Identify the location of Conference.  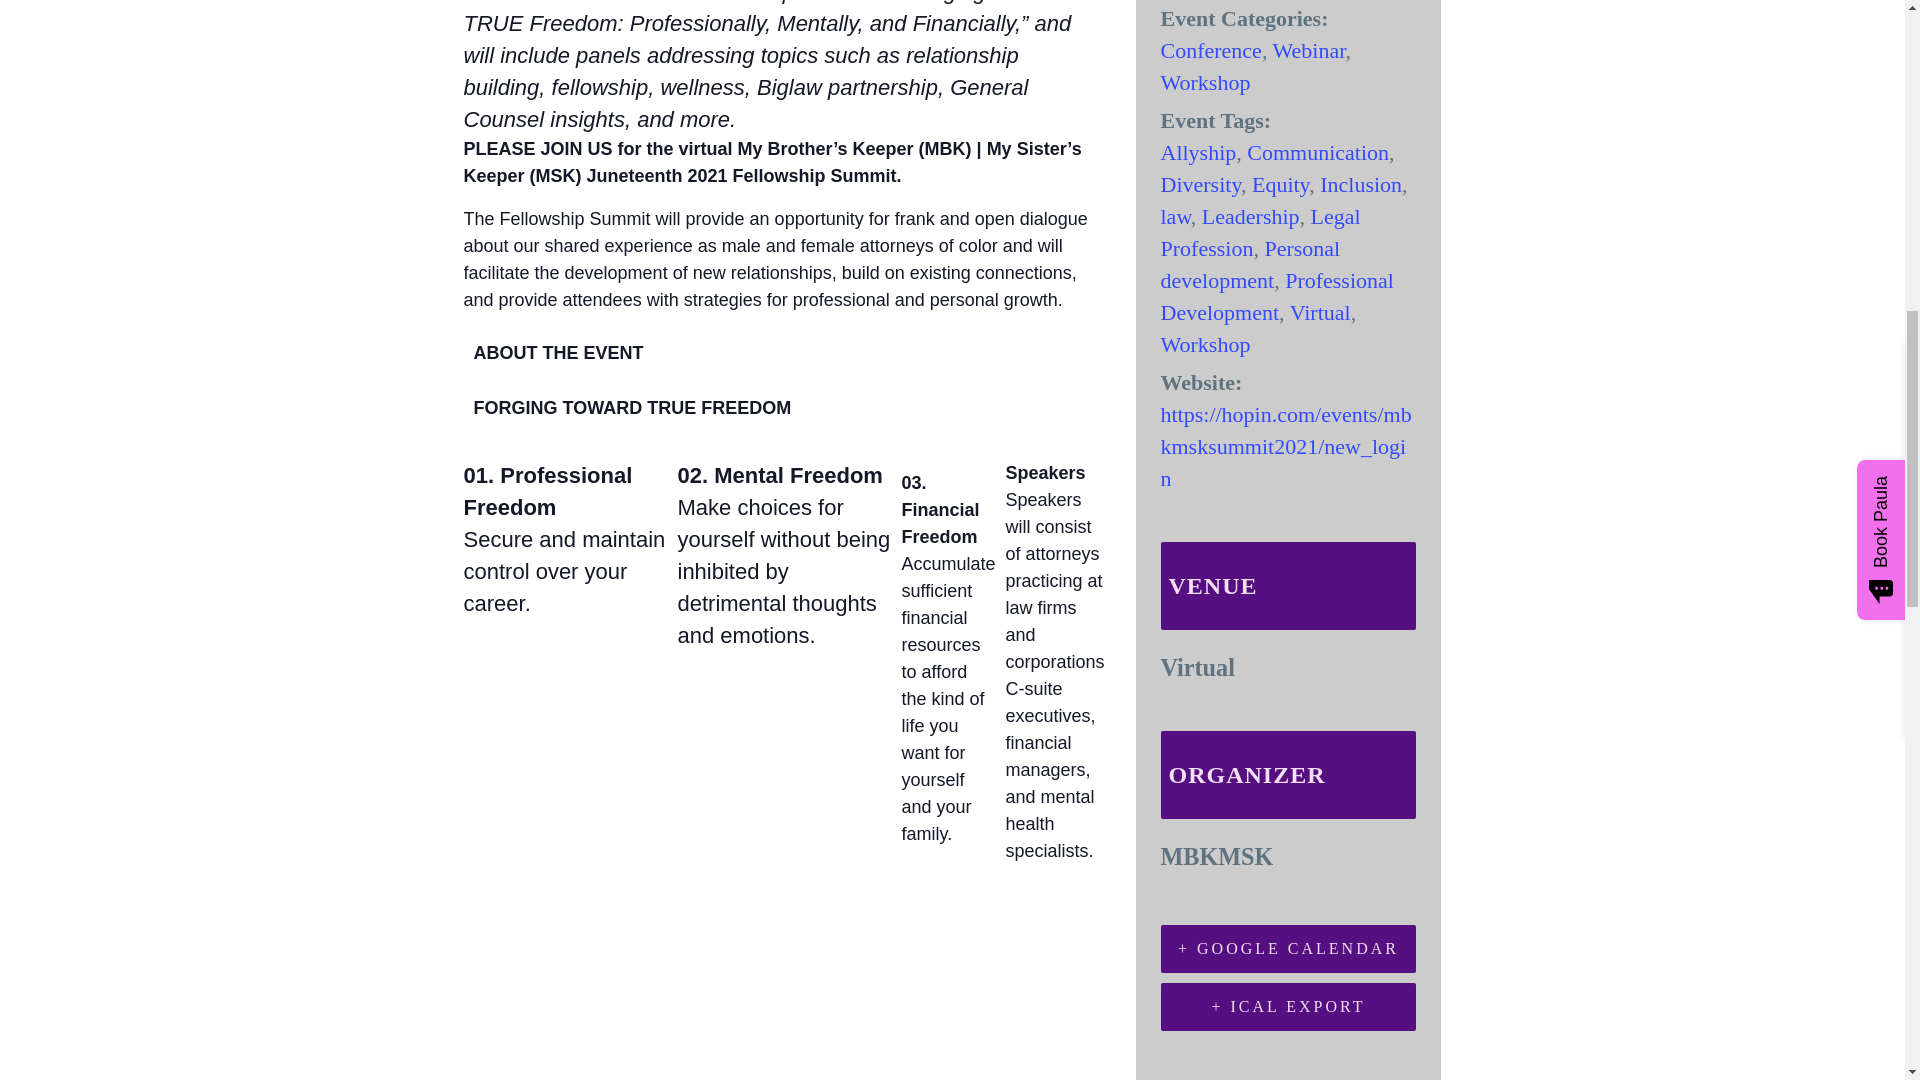
(1210, 50).